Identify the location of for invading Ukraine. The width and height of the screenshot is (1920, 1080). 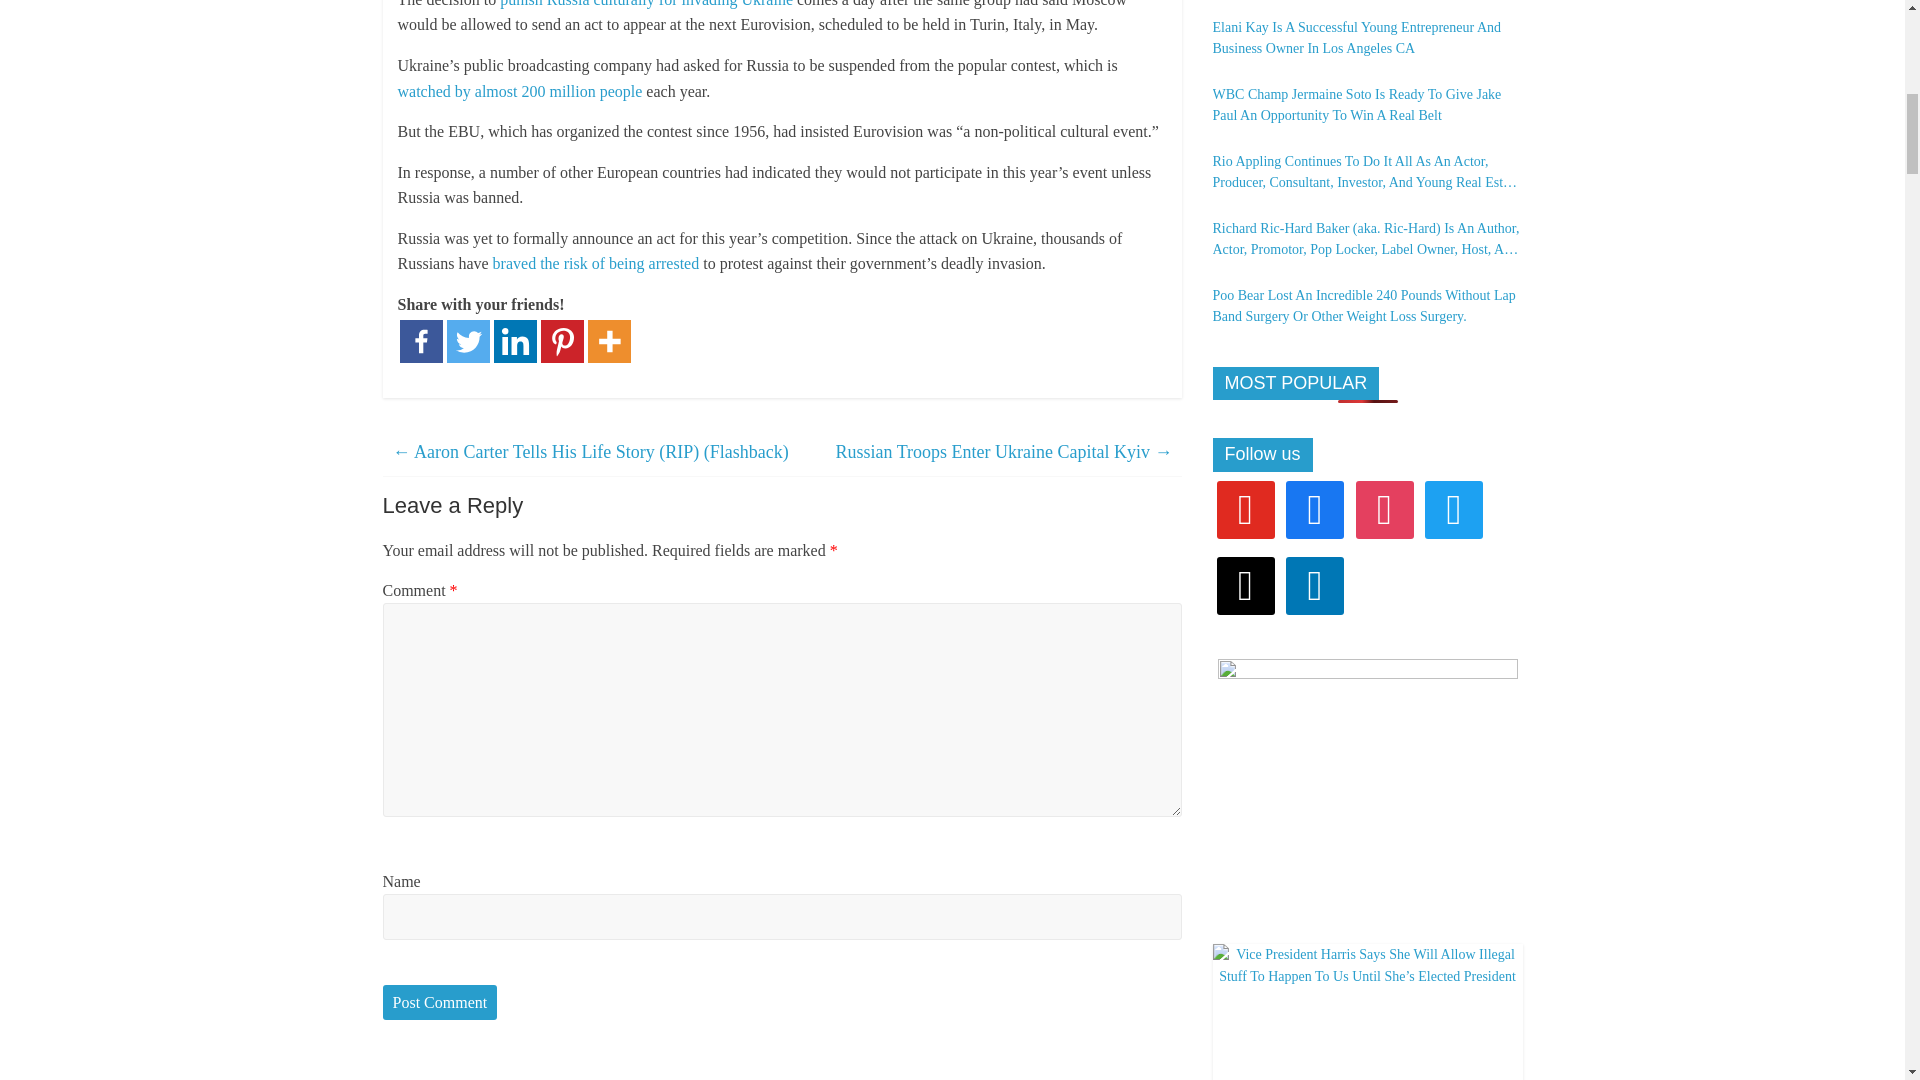
(725, 4).